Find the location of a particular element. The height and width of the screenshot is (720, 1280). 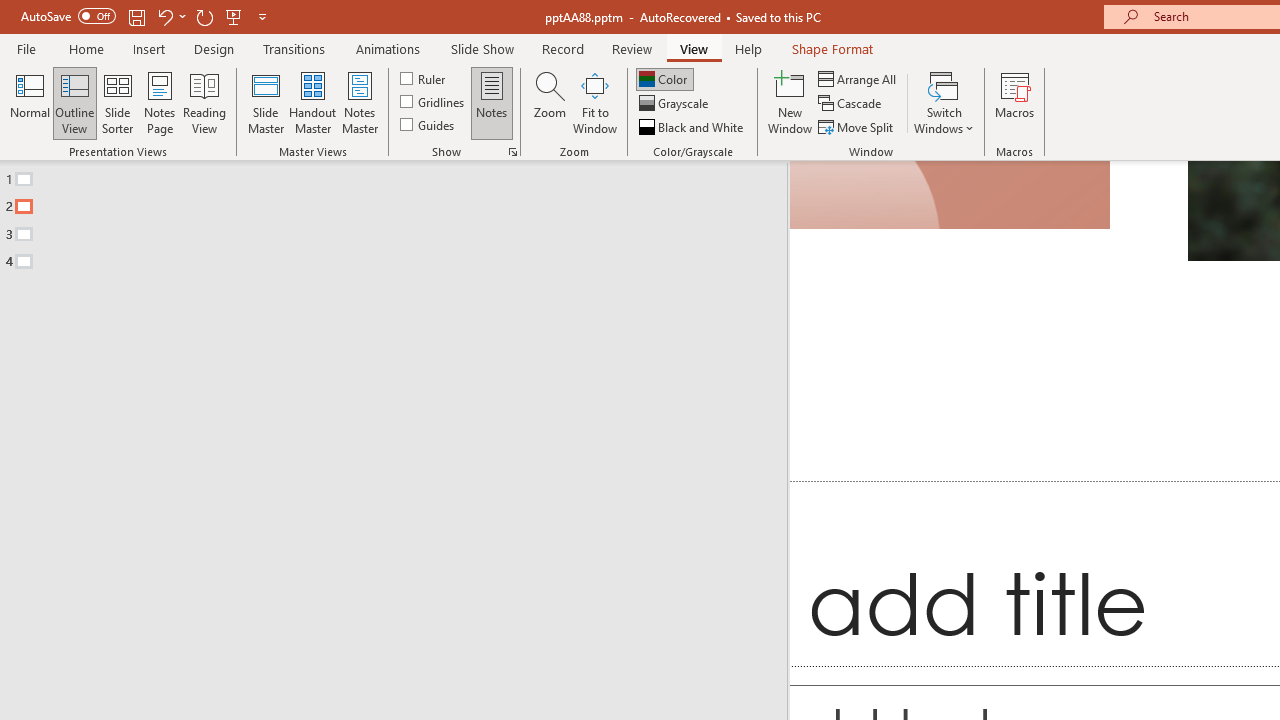

Gridlines is located at coordinates (434, 102).